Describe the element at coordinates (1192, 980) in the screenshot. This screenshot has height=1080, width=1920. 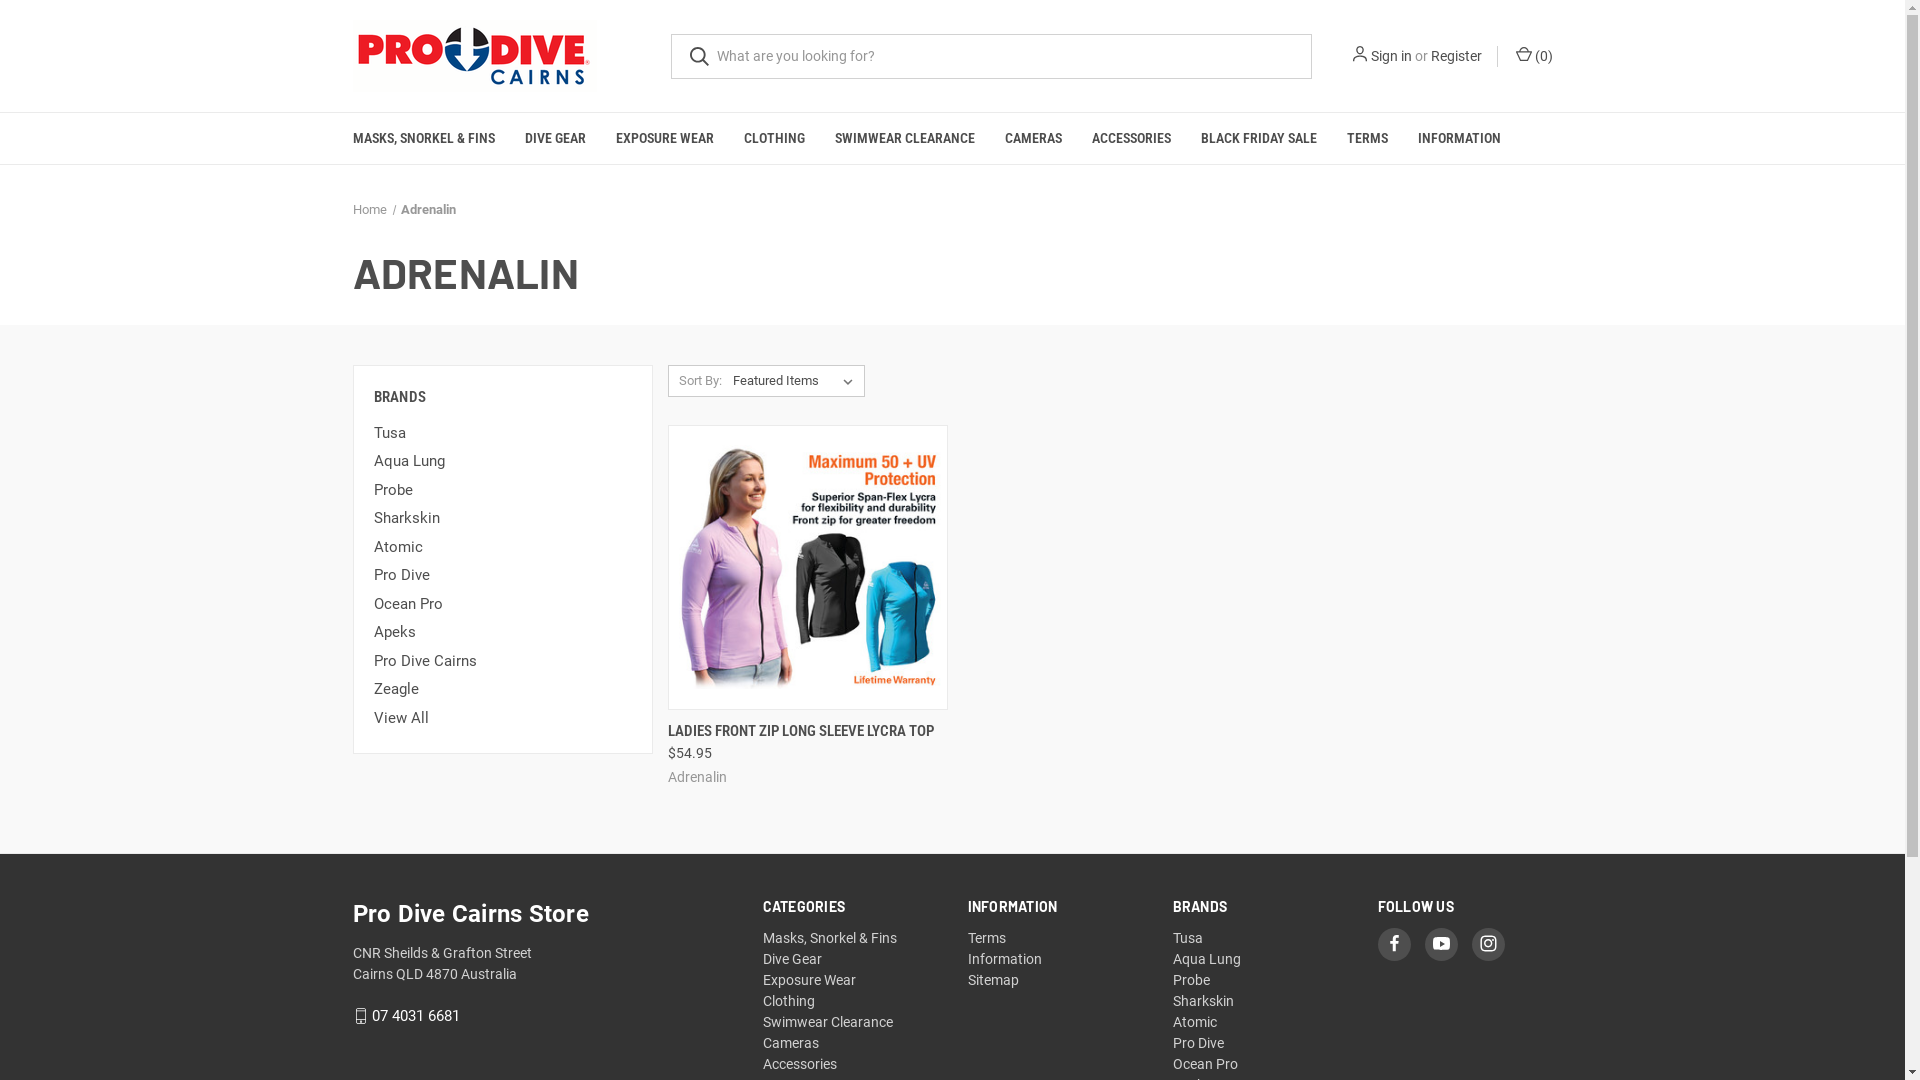
I see `Probe` at that location.